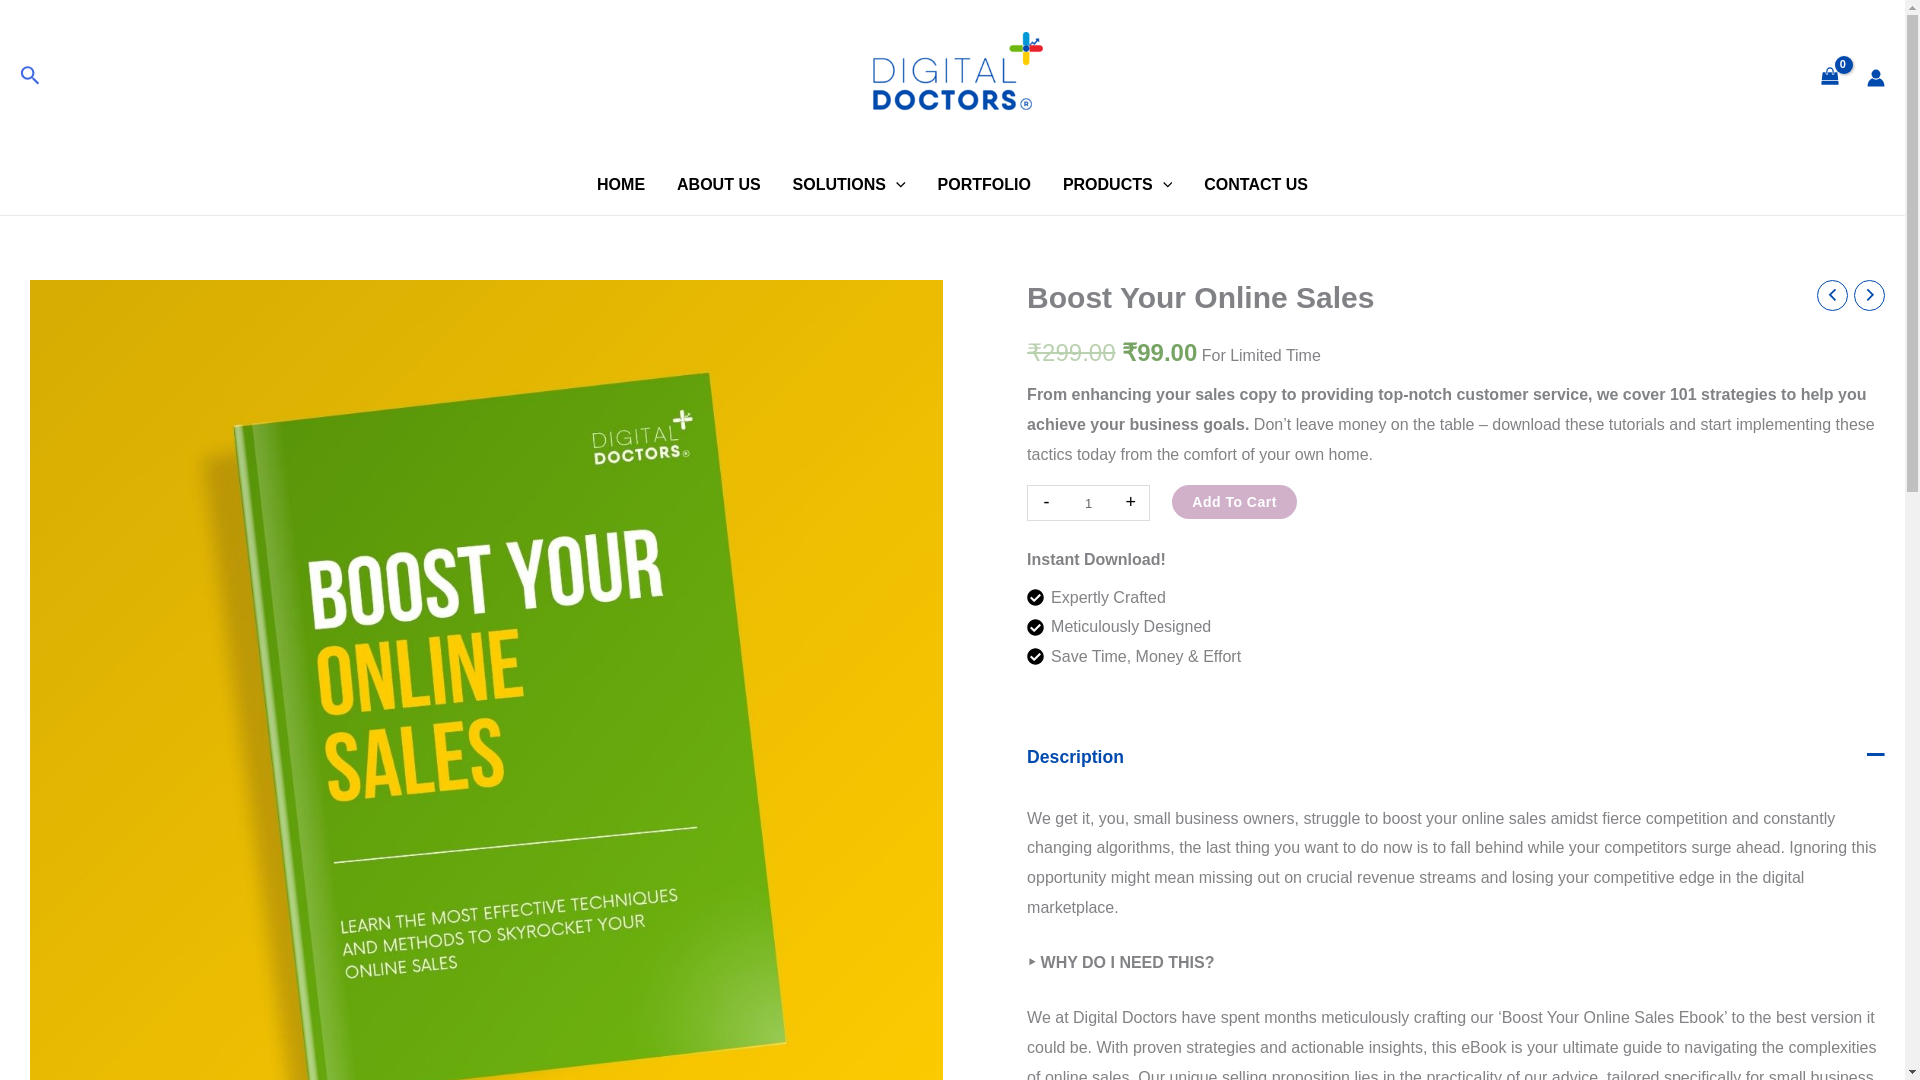  What do you see at coordinates (984, 184) in the screenshot?
I see `PORTFOLIO` at bounding box center [984, 184].